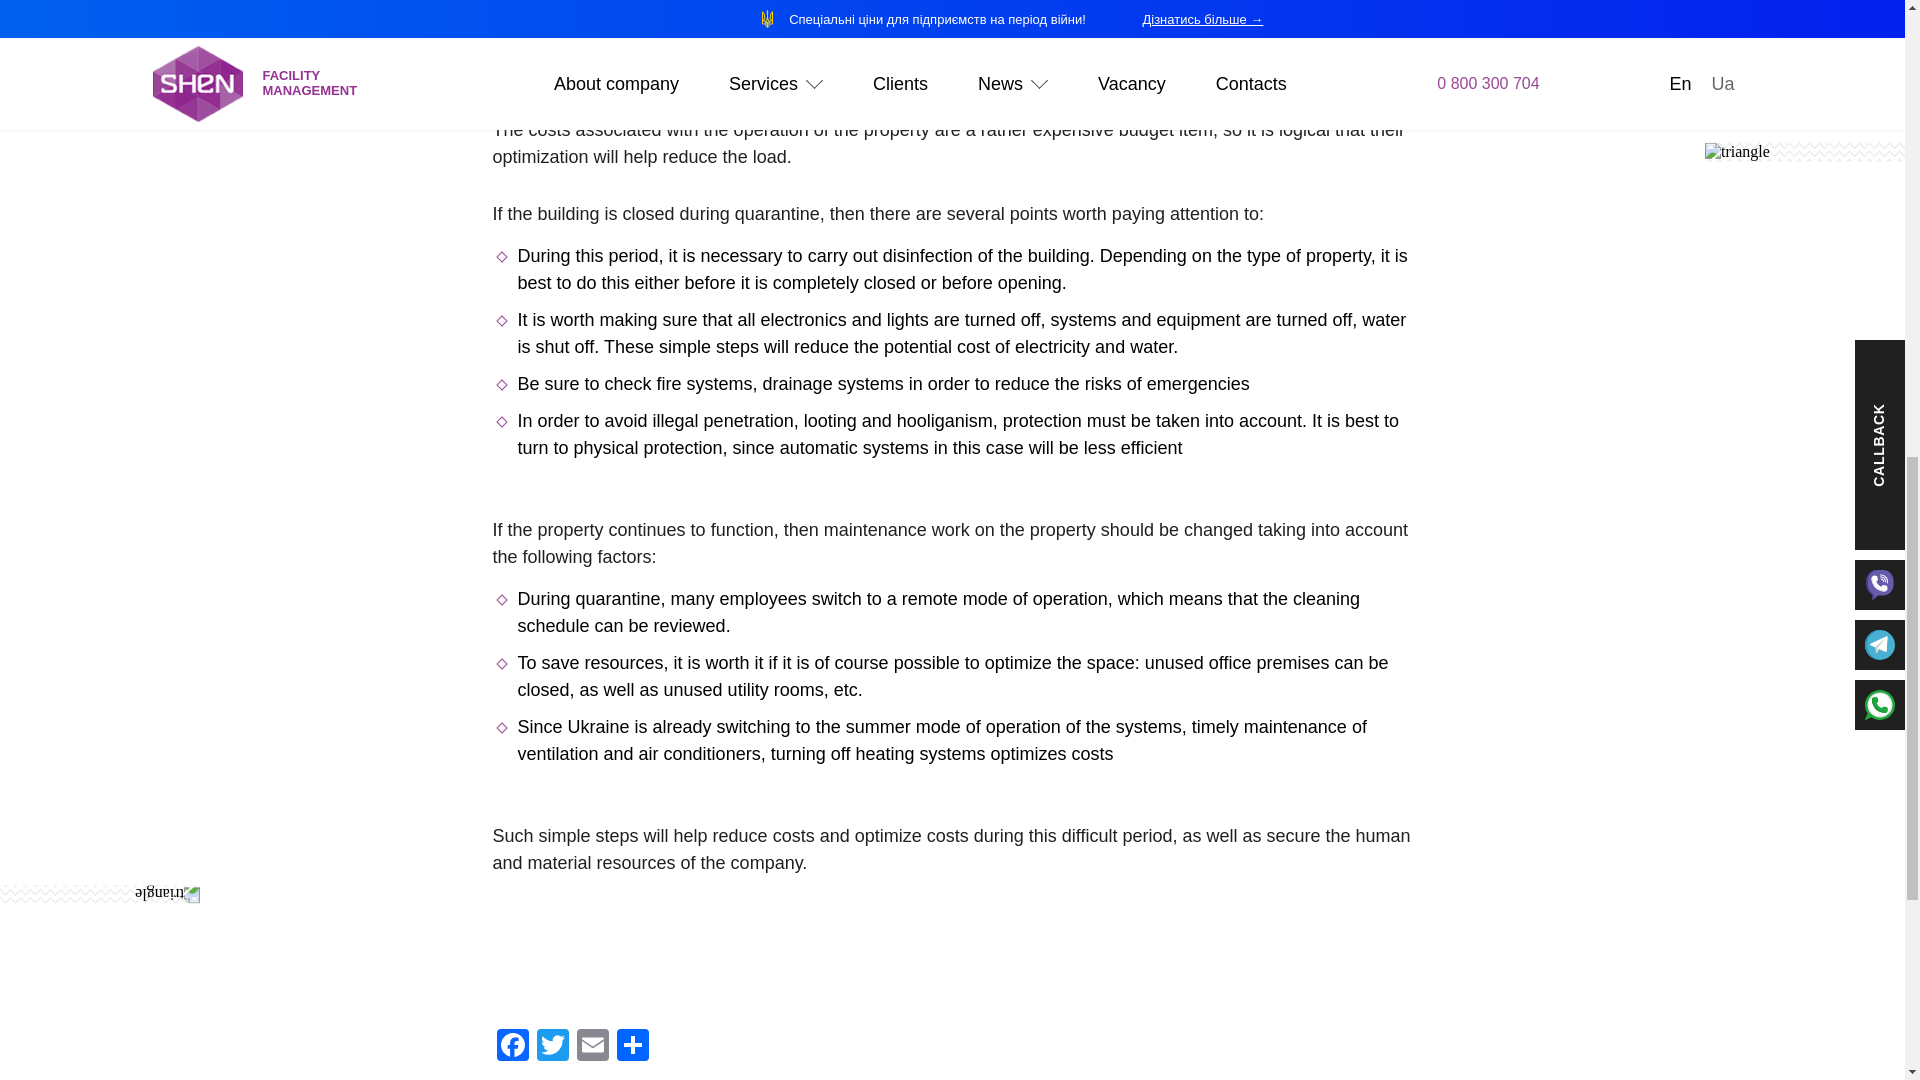 Image resolution: width=1920 pixels, height=1080 pixels. What do you see at coordinates (951, 33) in the screenshot?
I see `Optimization of facility budget. How to plan works correctly` at bounding box center [951, 33].